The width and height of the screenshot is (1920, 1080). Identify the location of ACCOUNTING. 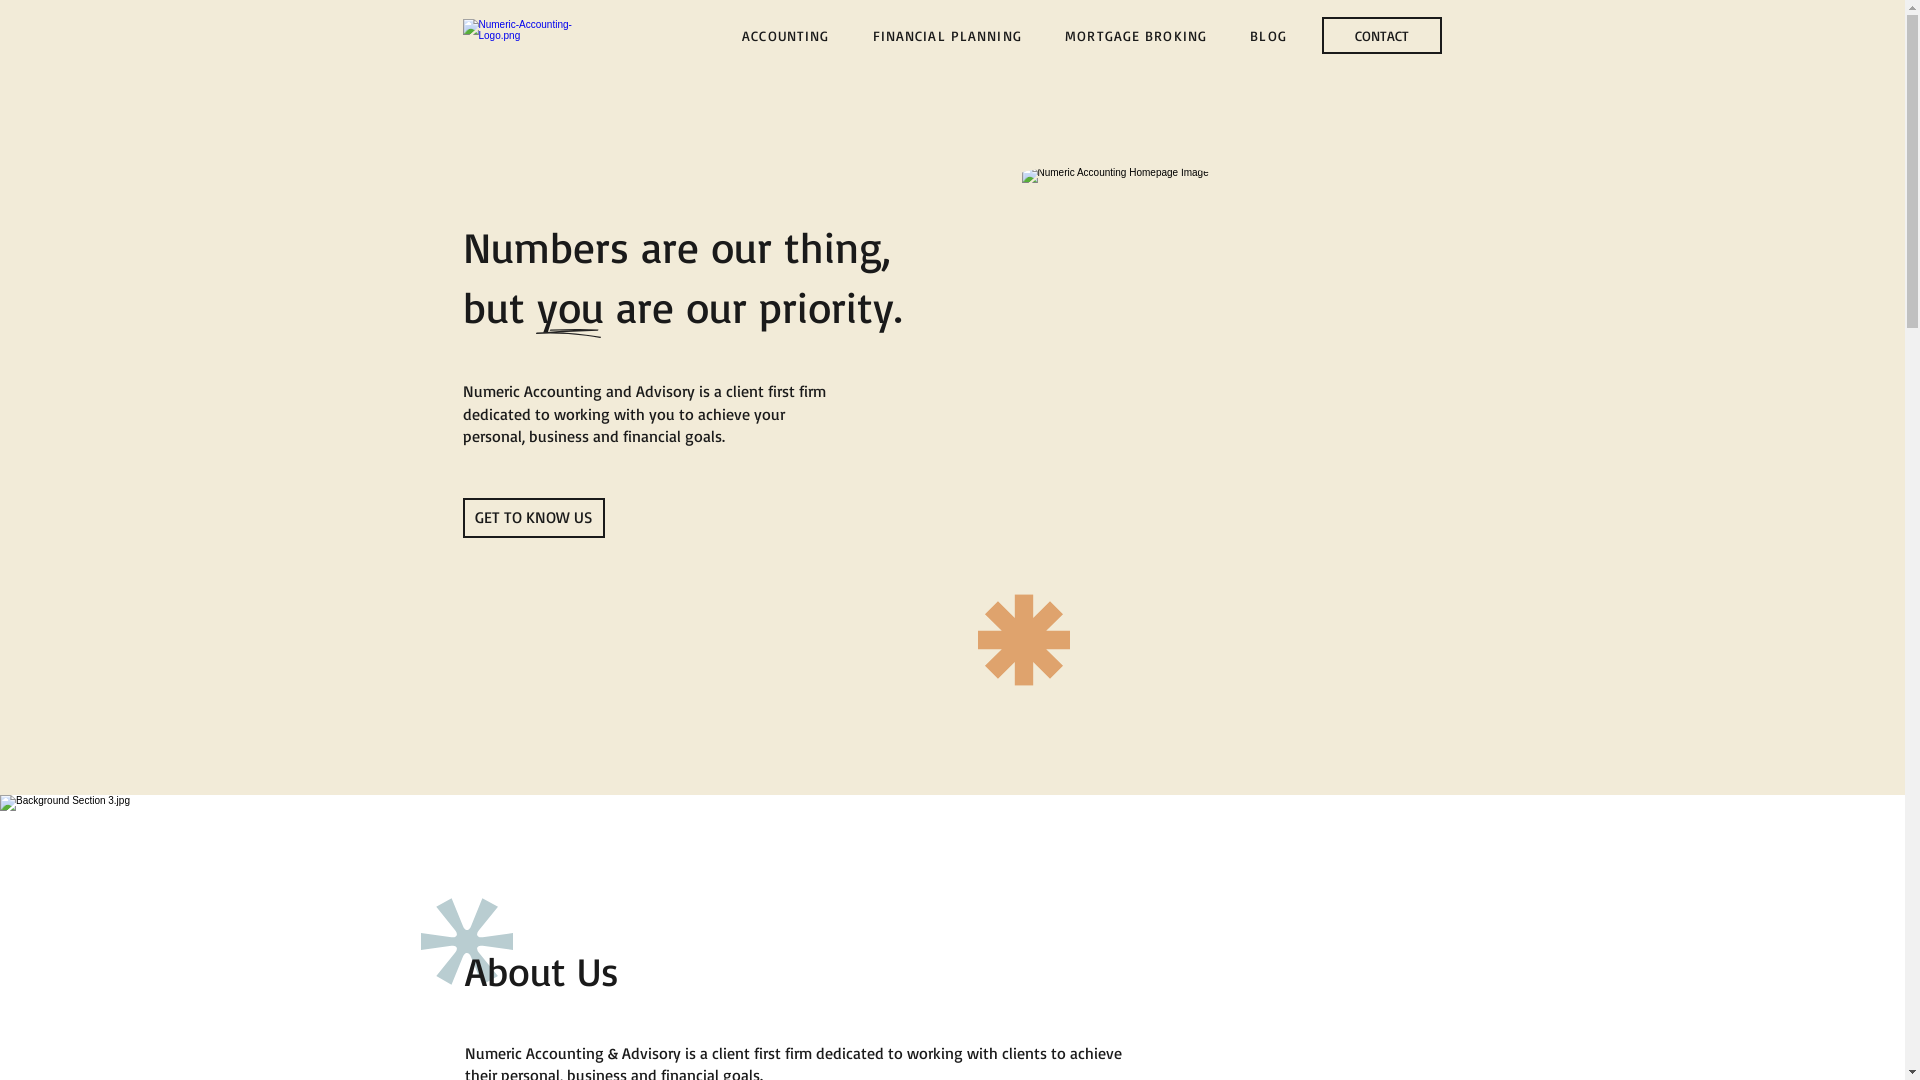
(786, 36).